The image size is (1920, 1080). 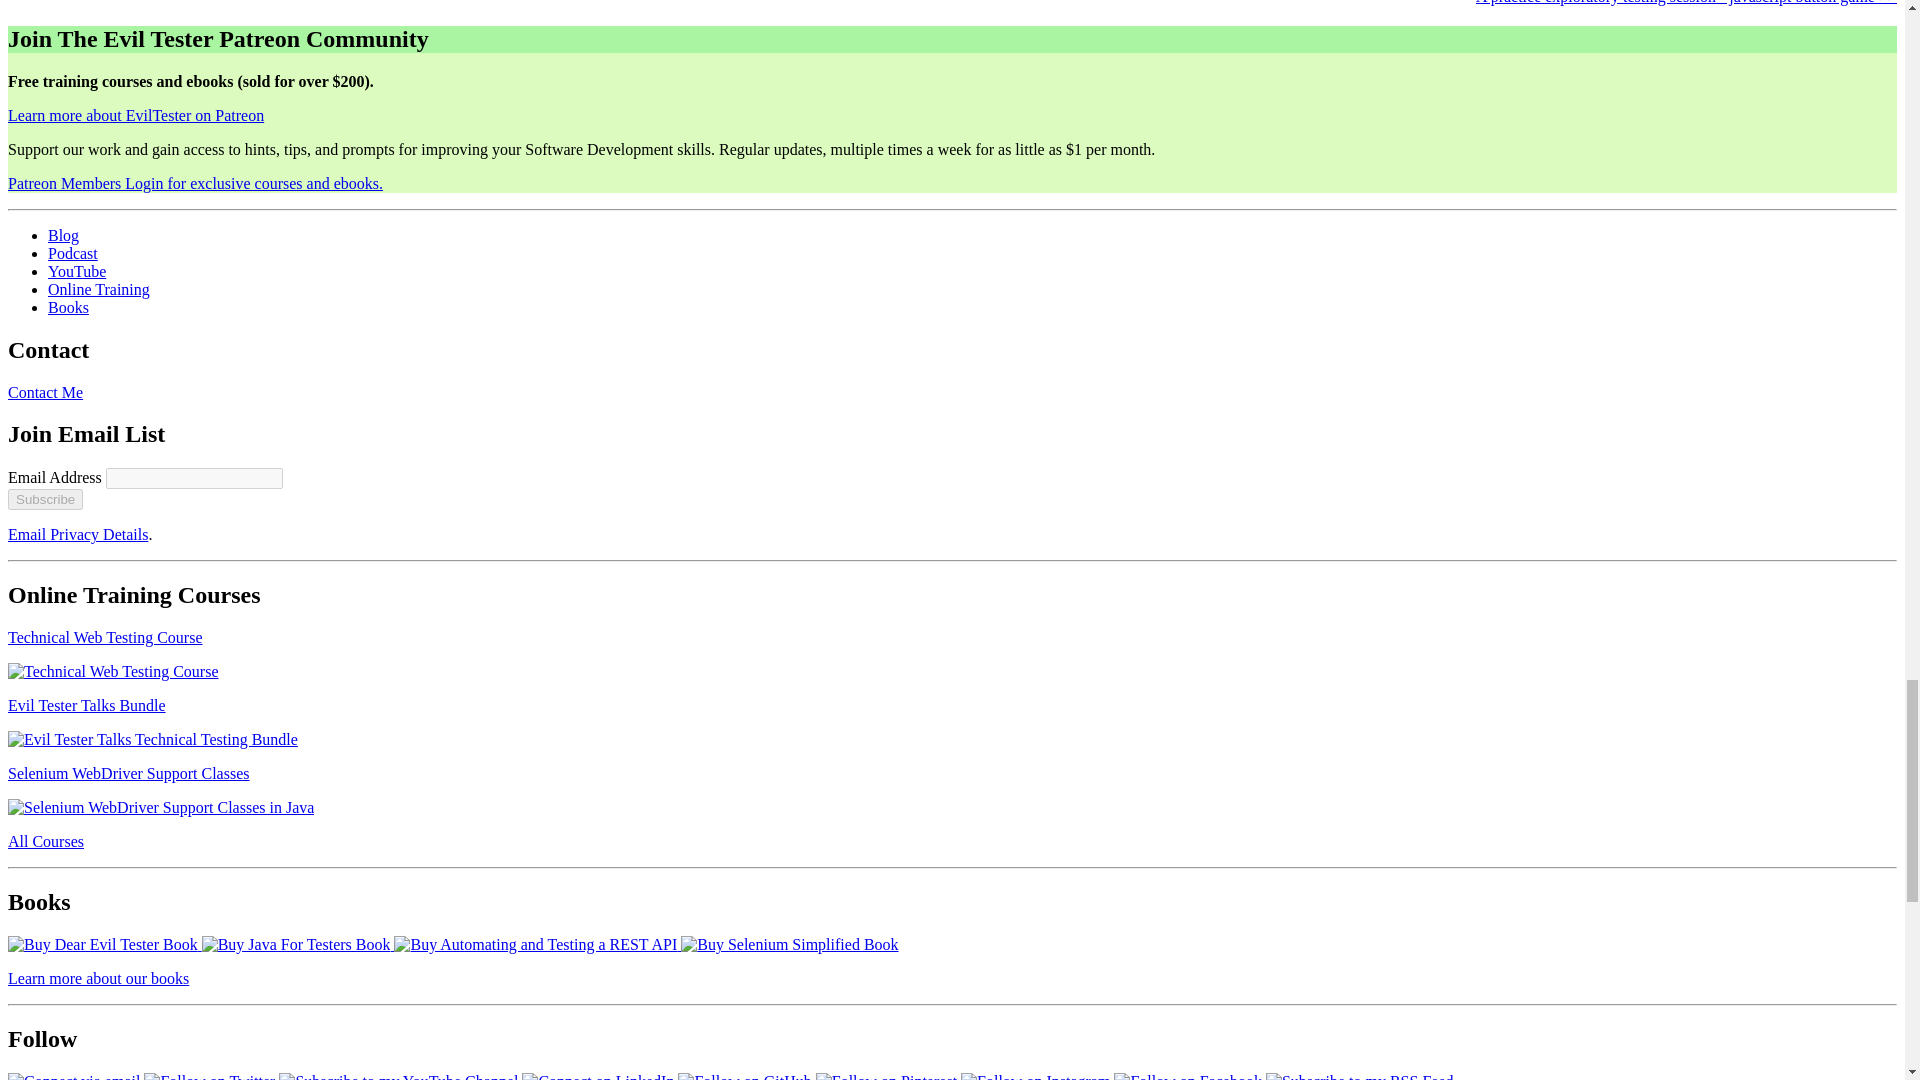 I want to click on Twitter, so click(x=209, y=1076).